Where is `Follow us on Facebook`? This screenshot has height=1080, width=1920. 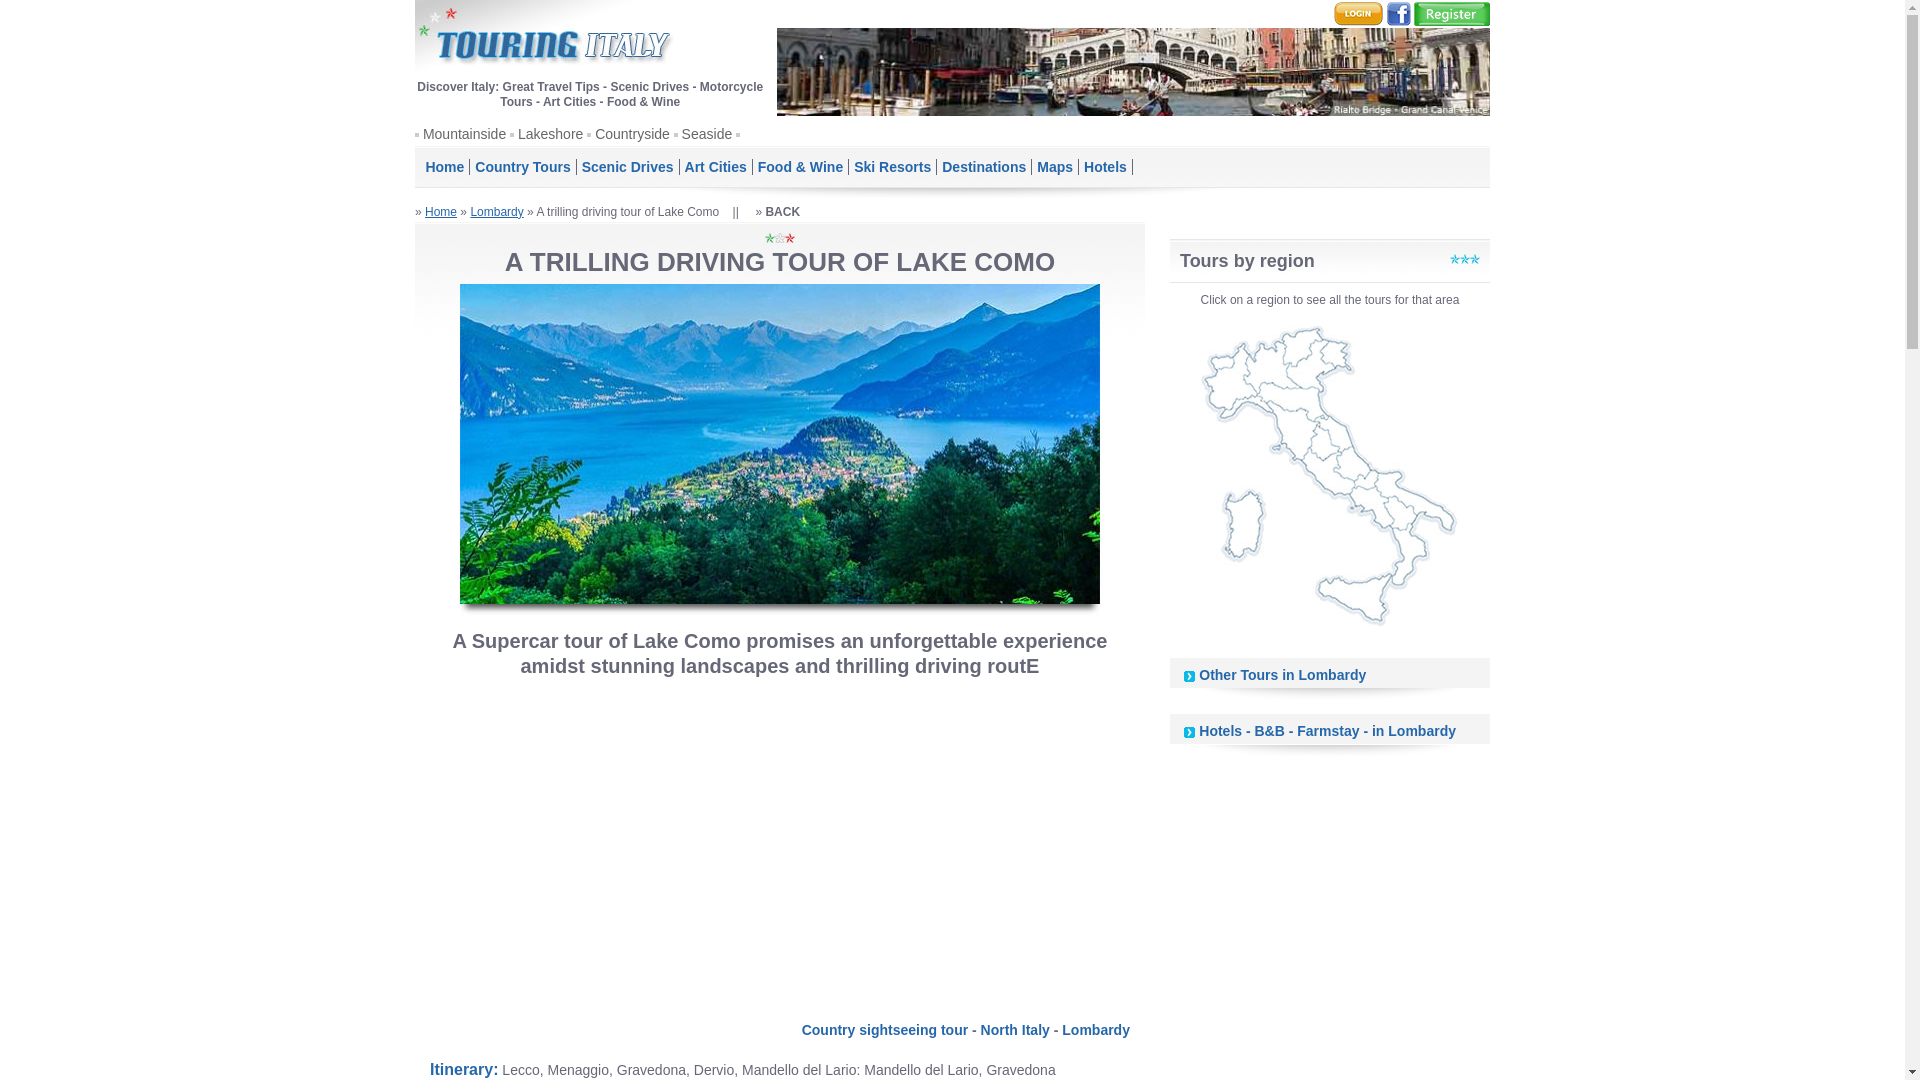 Follow us on Facebook is located at coordinates (1398, 13).